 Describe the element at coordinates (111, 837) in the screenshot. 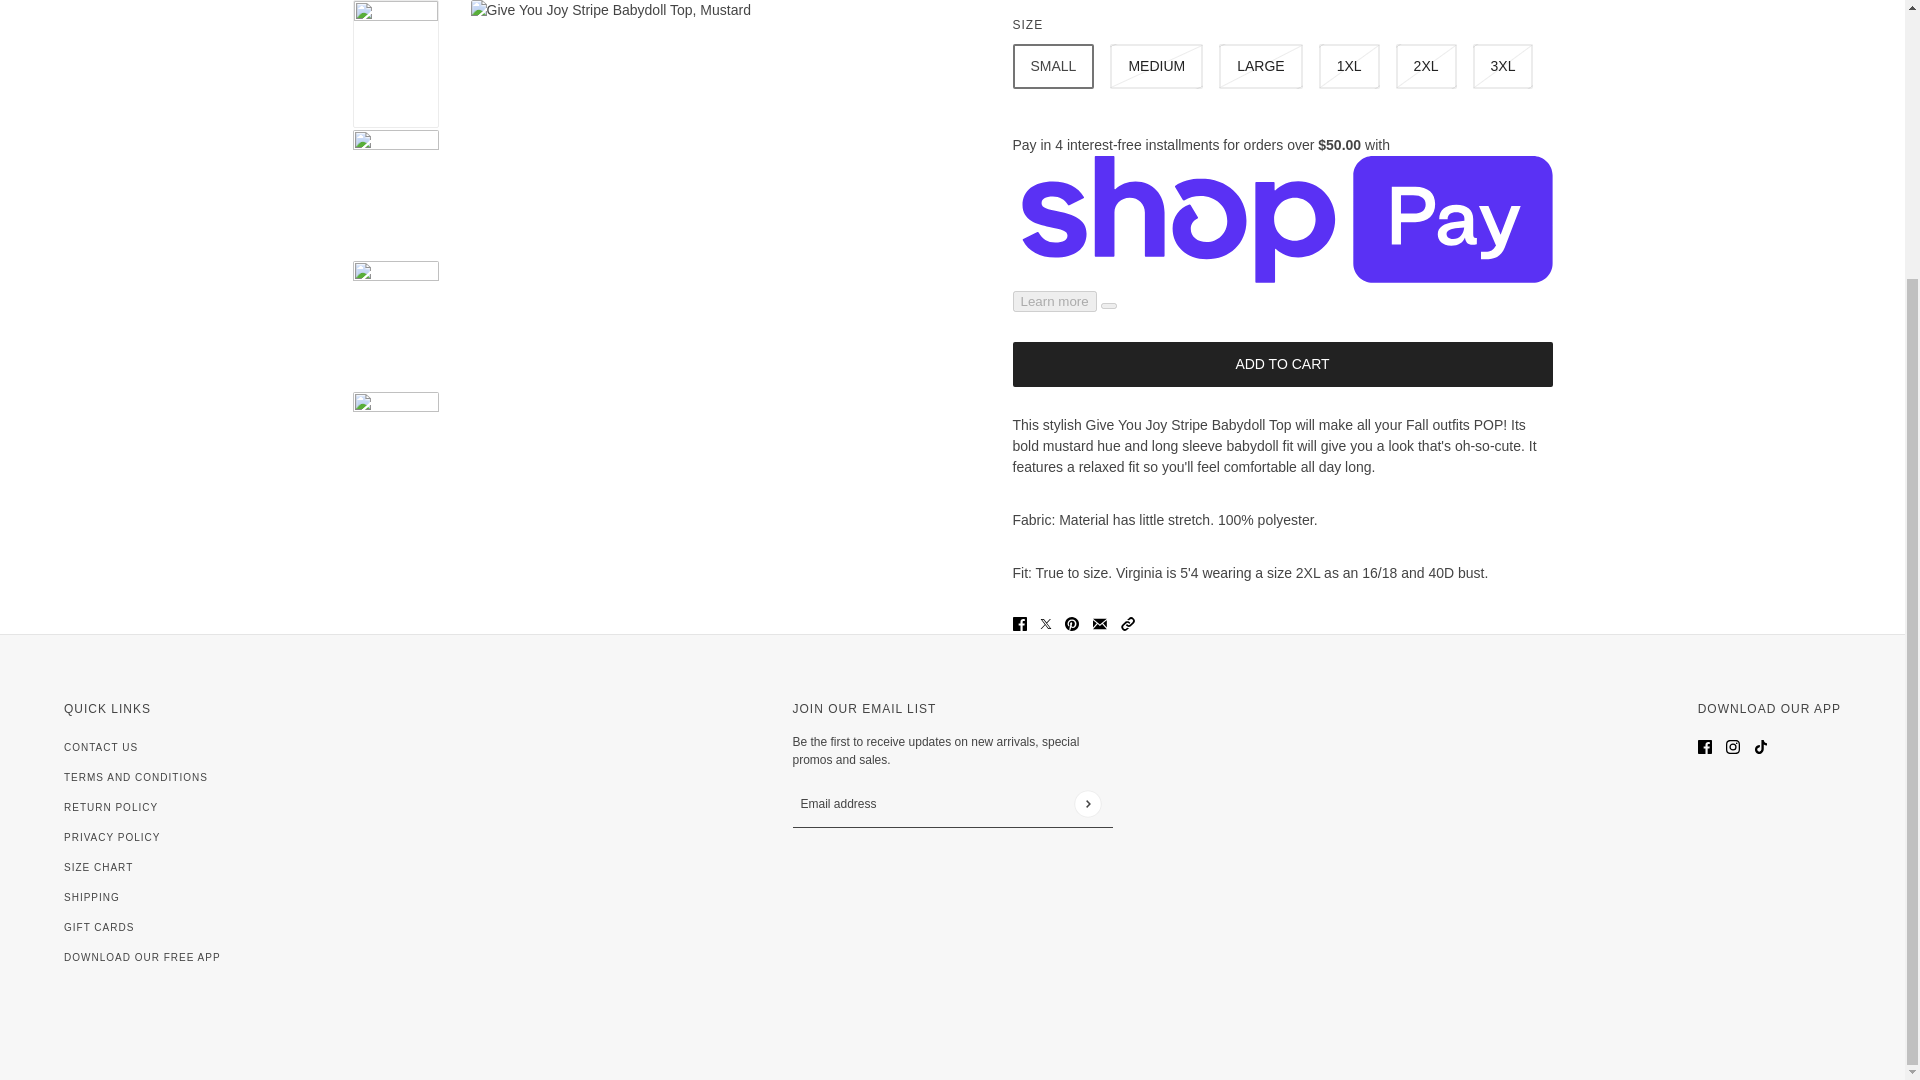

I see `Privacy Policy` at that location.